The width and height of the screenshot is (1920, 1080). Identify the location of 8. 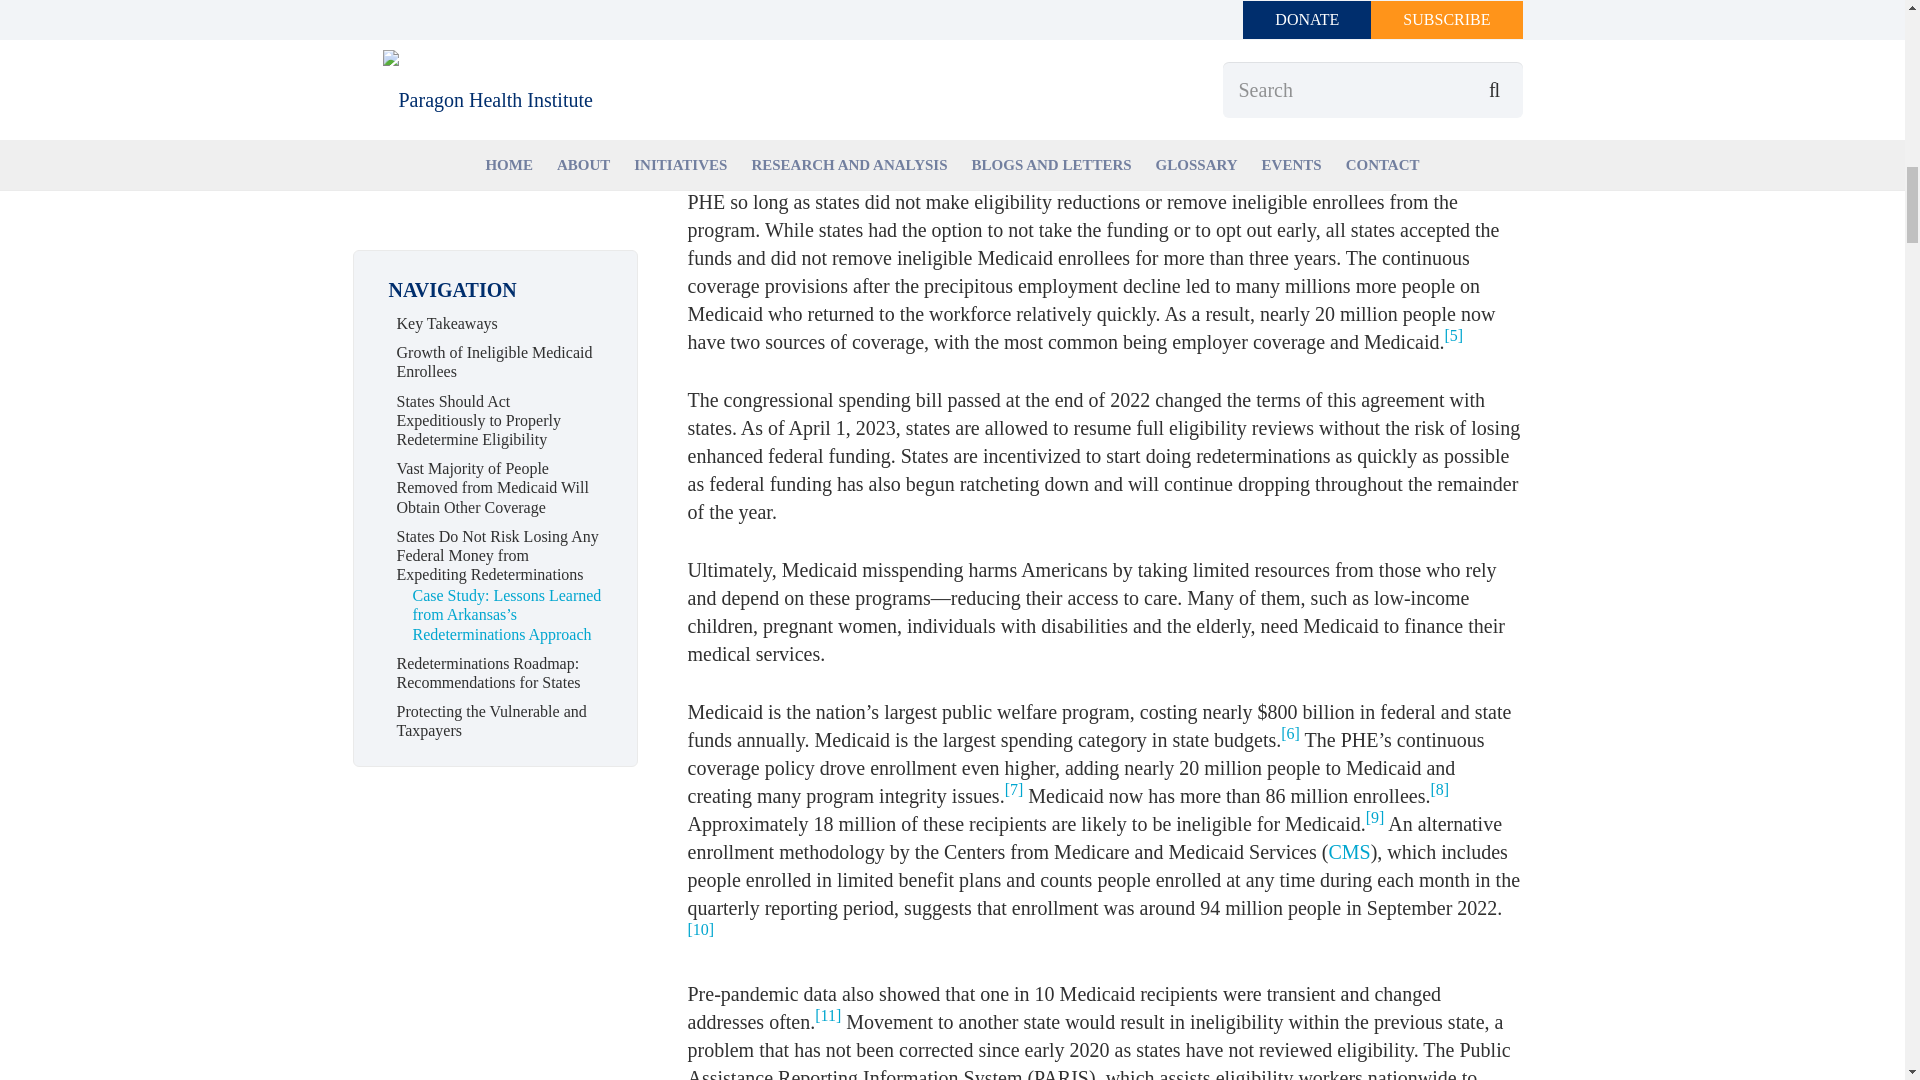
(1440, 789).